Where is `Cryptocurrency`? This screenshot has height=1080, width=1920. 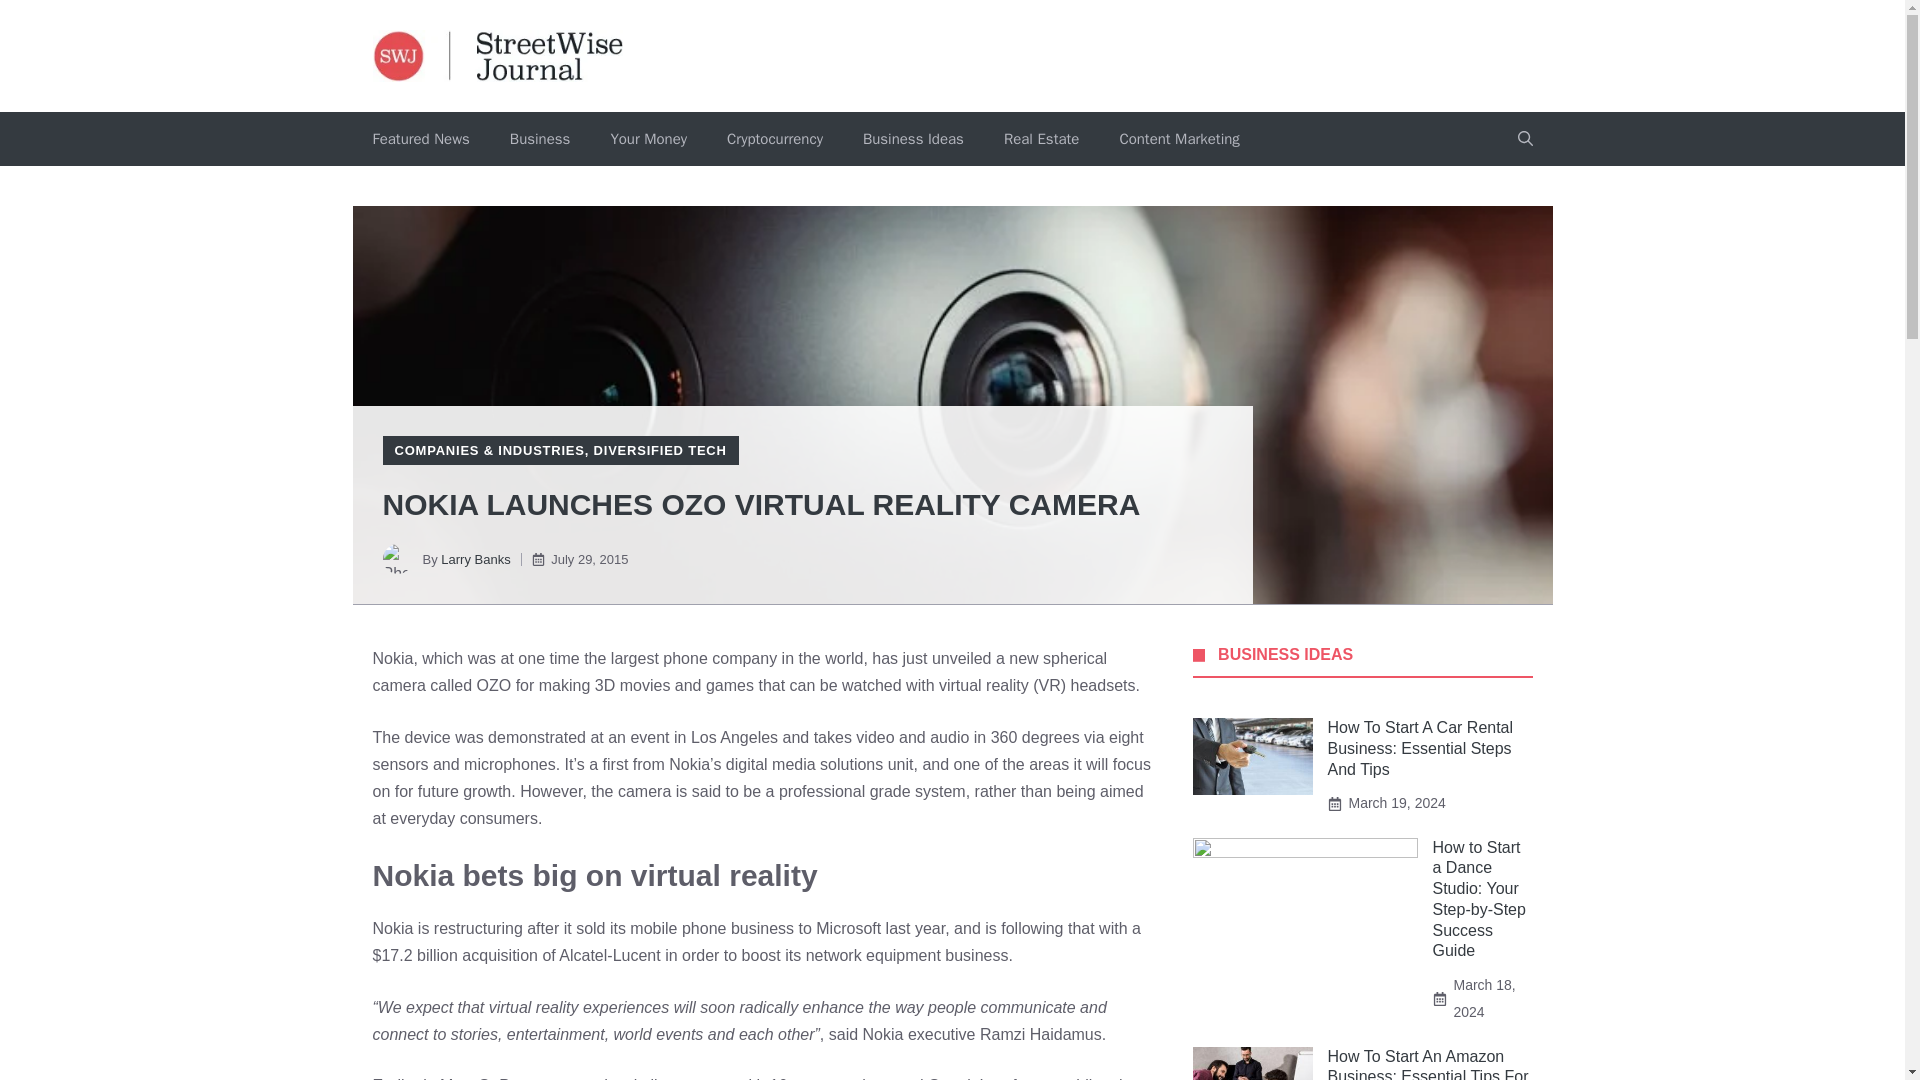
Cryptocurrency is located at coordinates (774, 139).